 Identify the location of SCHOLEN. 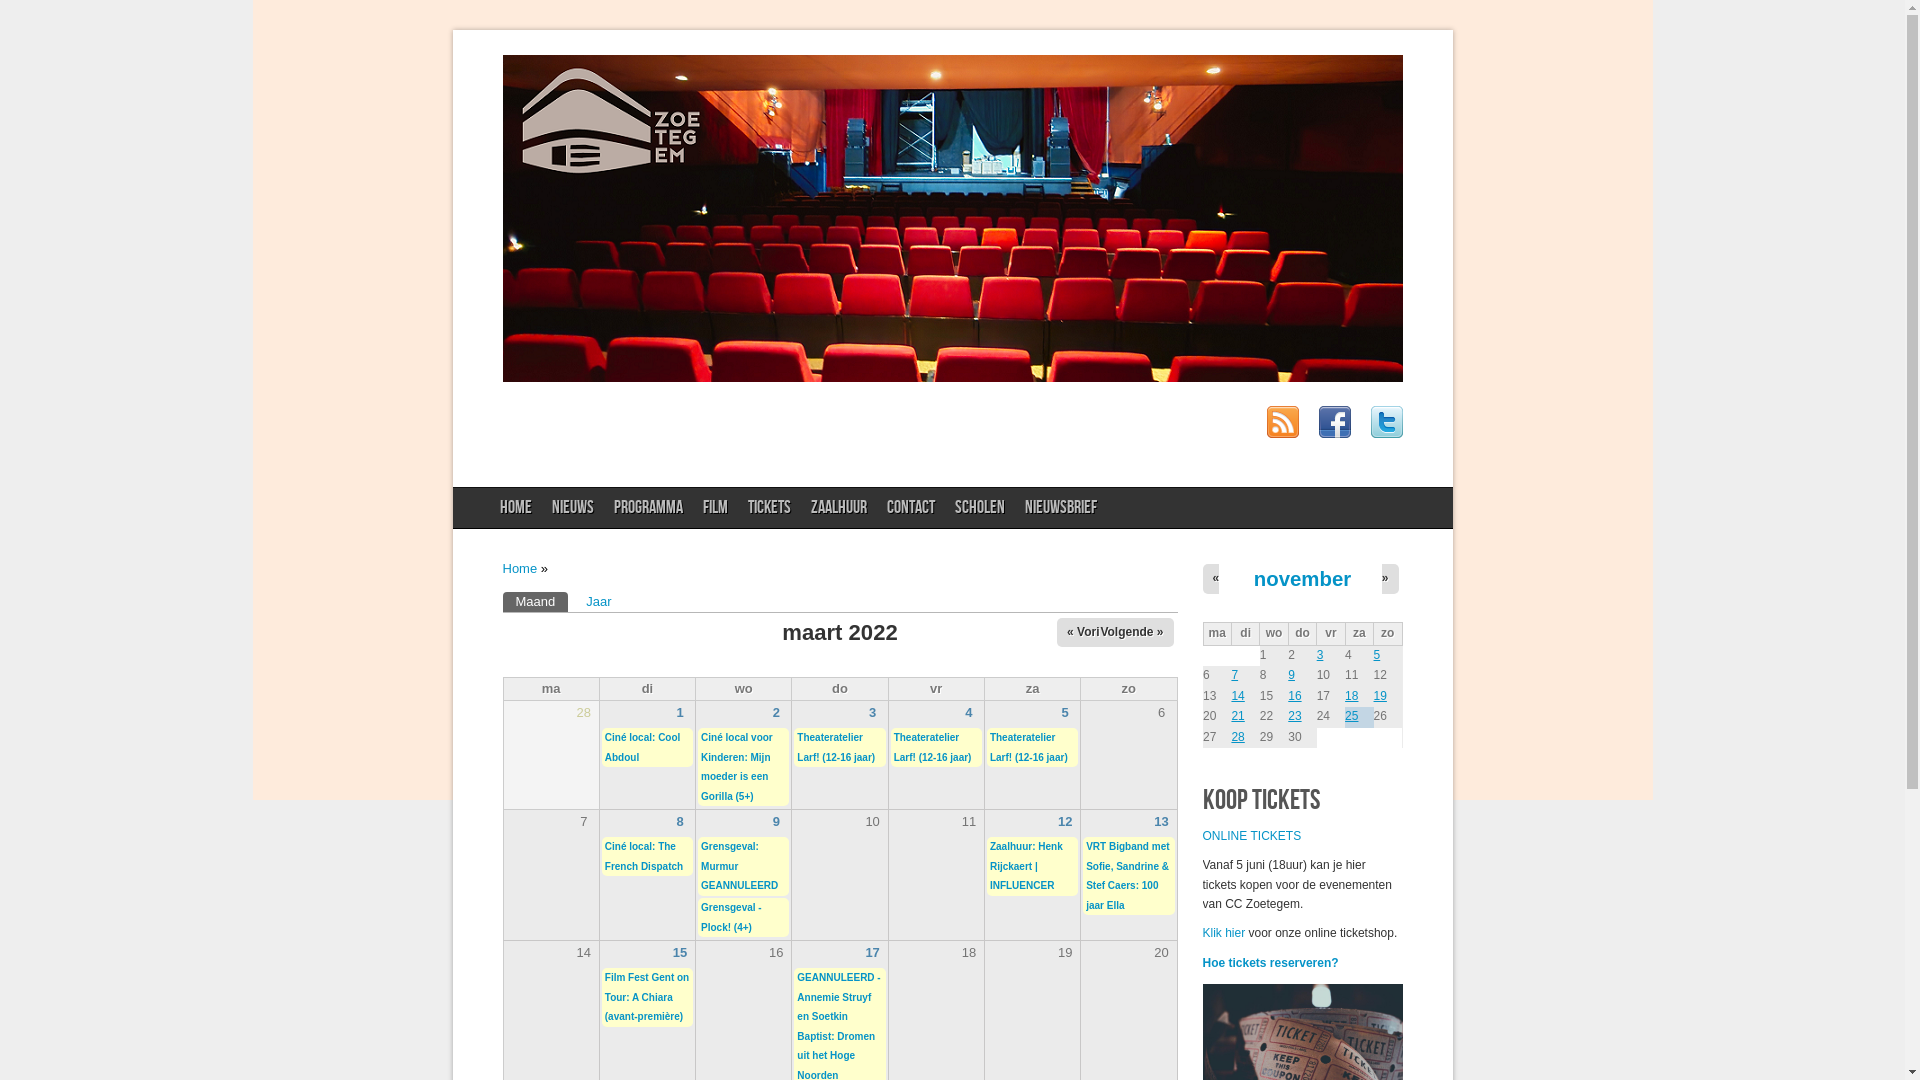
(980, 508).